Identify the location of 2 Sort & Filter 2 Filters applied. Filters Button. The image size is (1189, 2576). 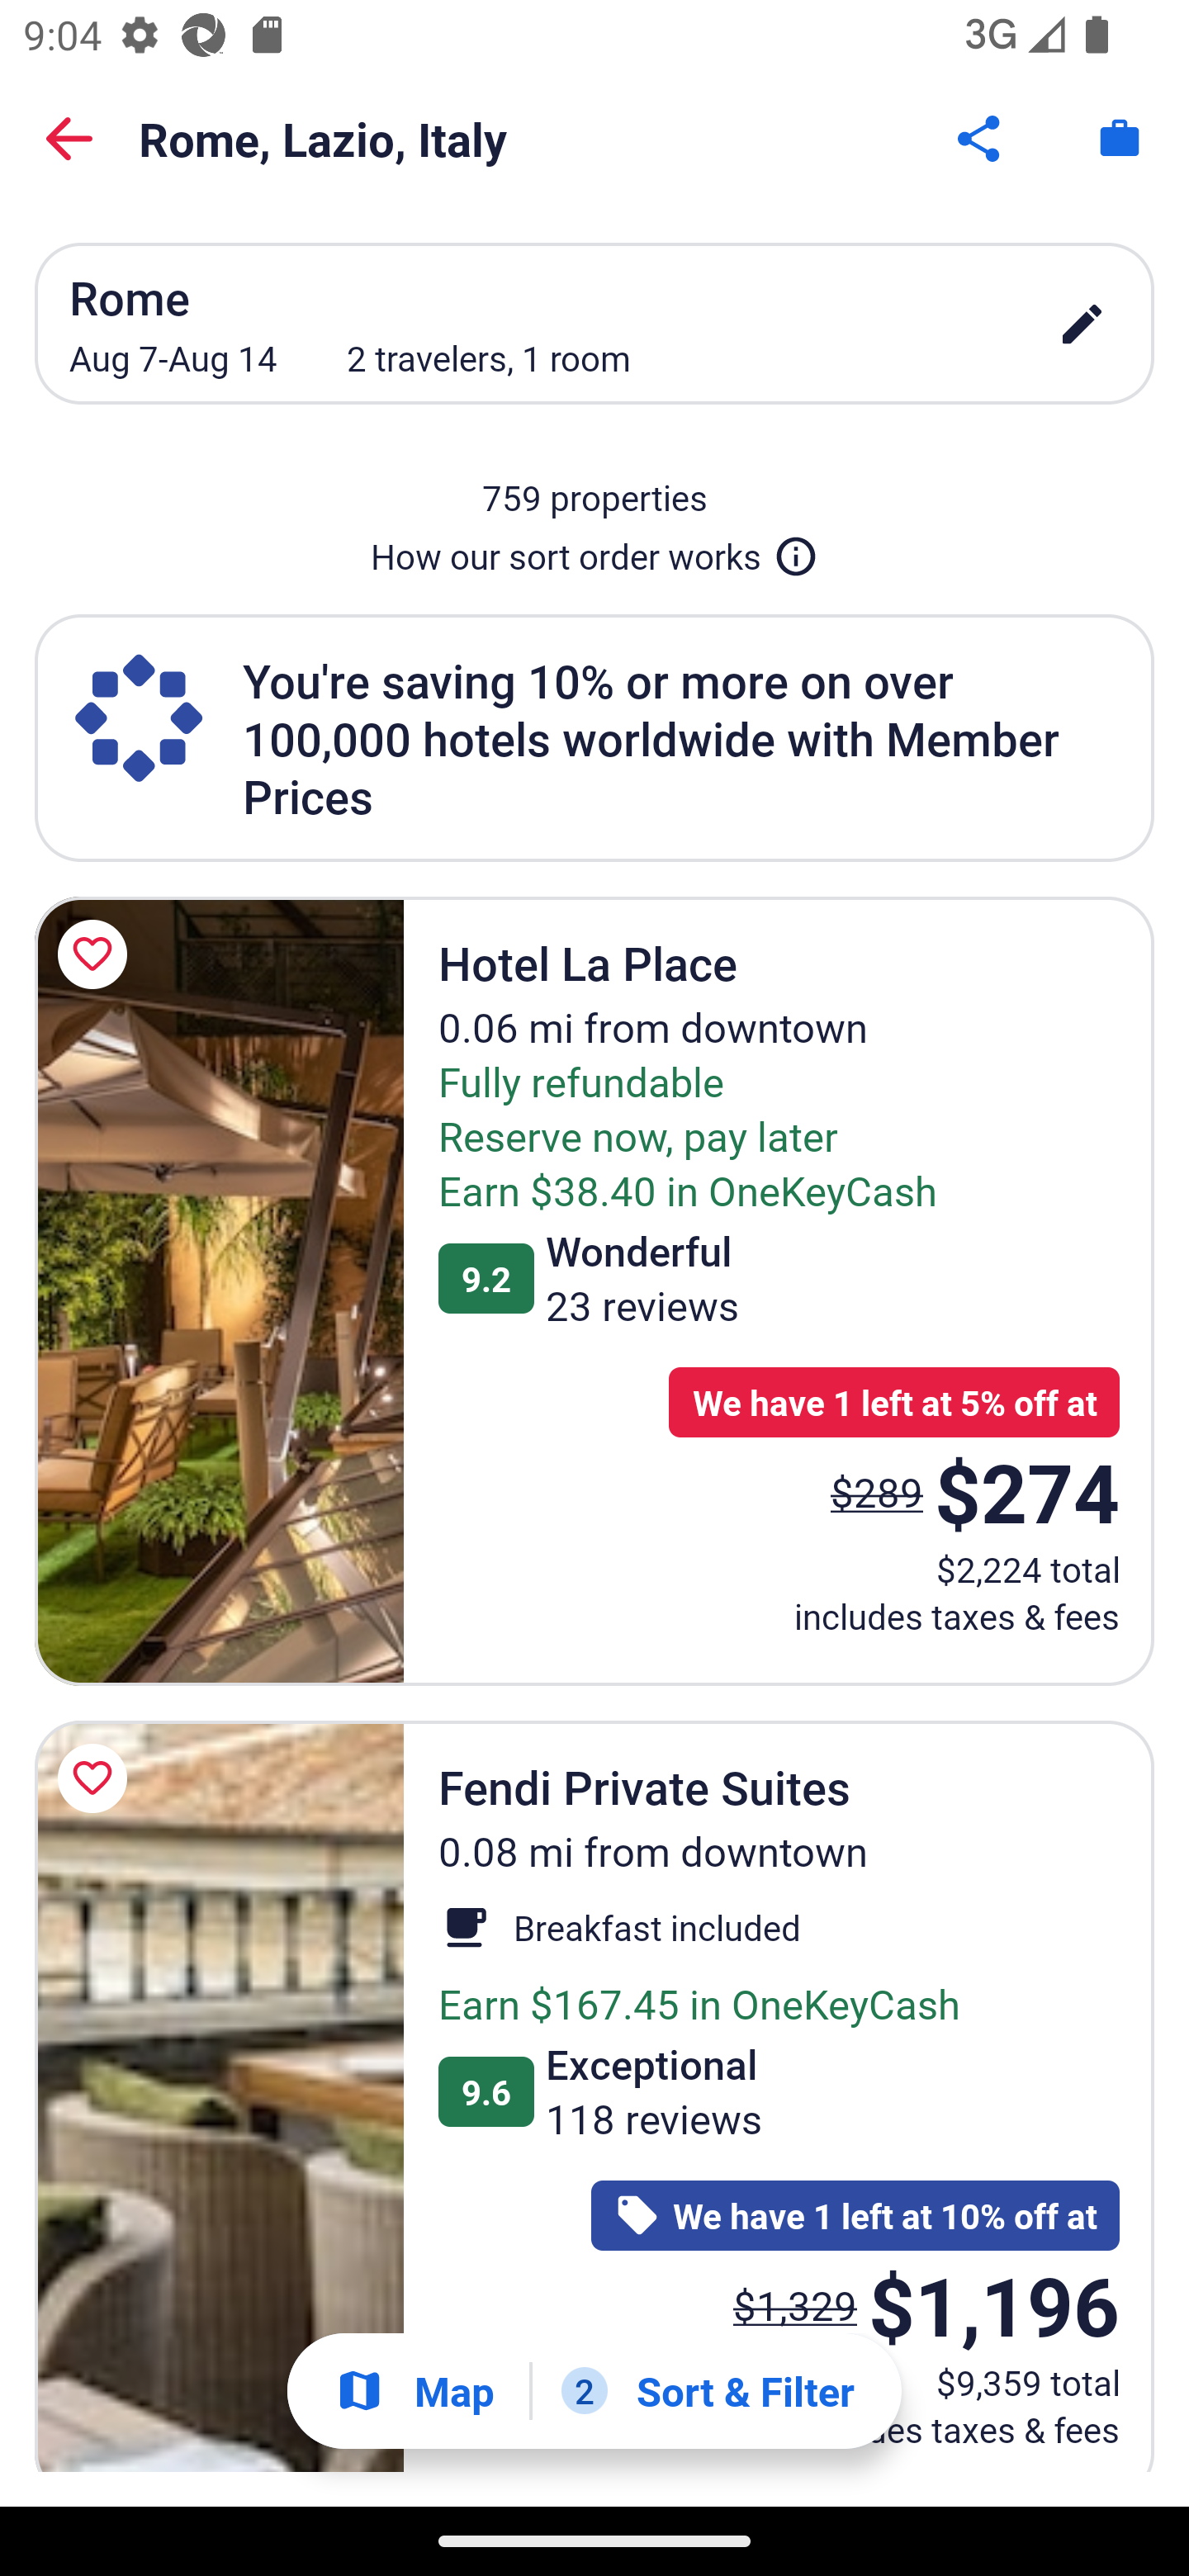
(708, 2391).